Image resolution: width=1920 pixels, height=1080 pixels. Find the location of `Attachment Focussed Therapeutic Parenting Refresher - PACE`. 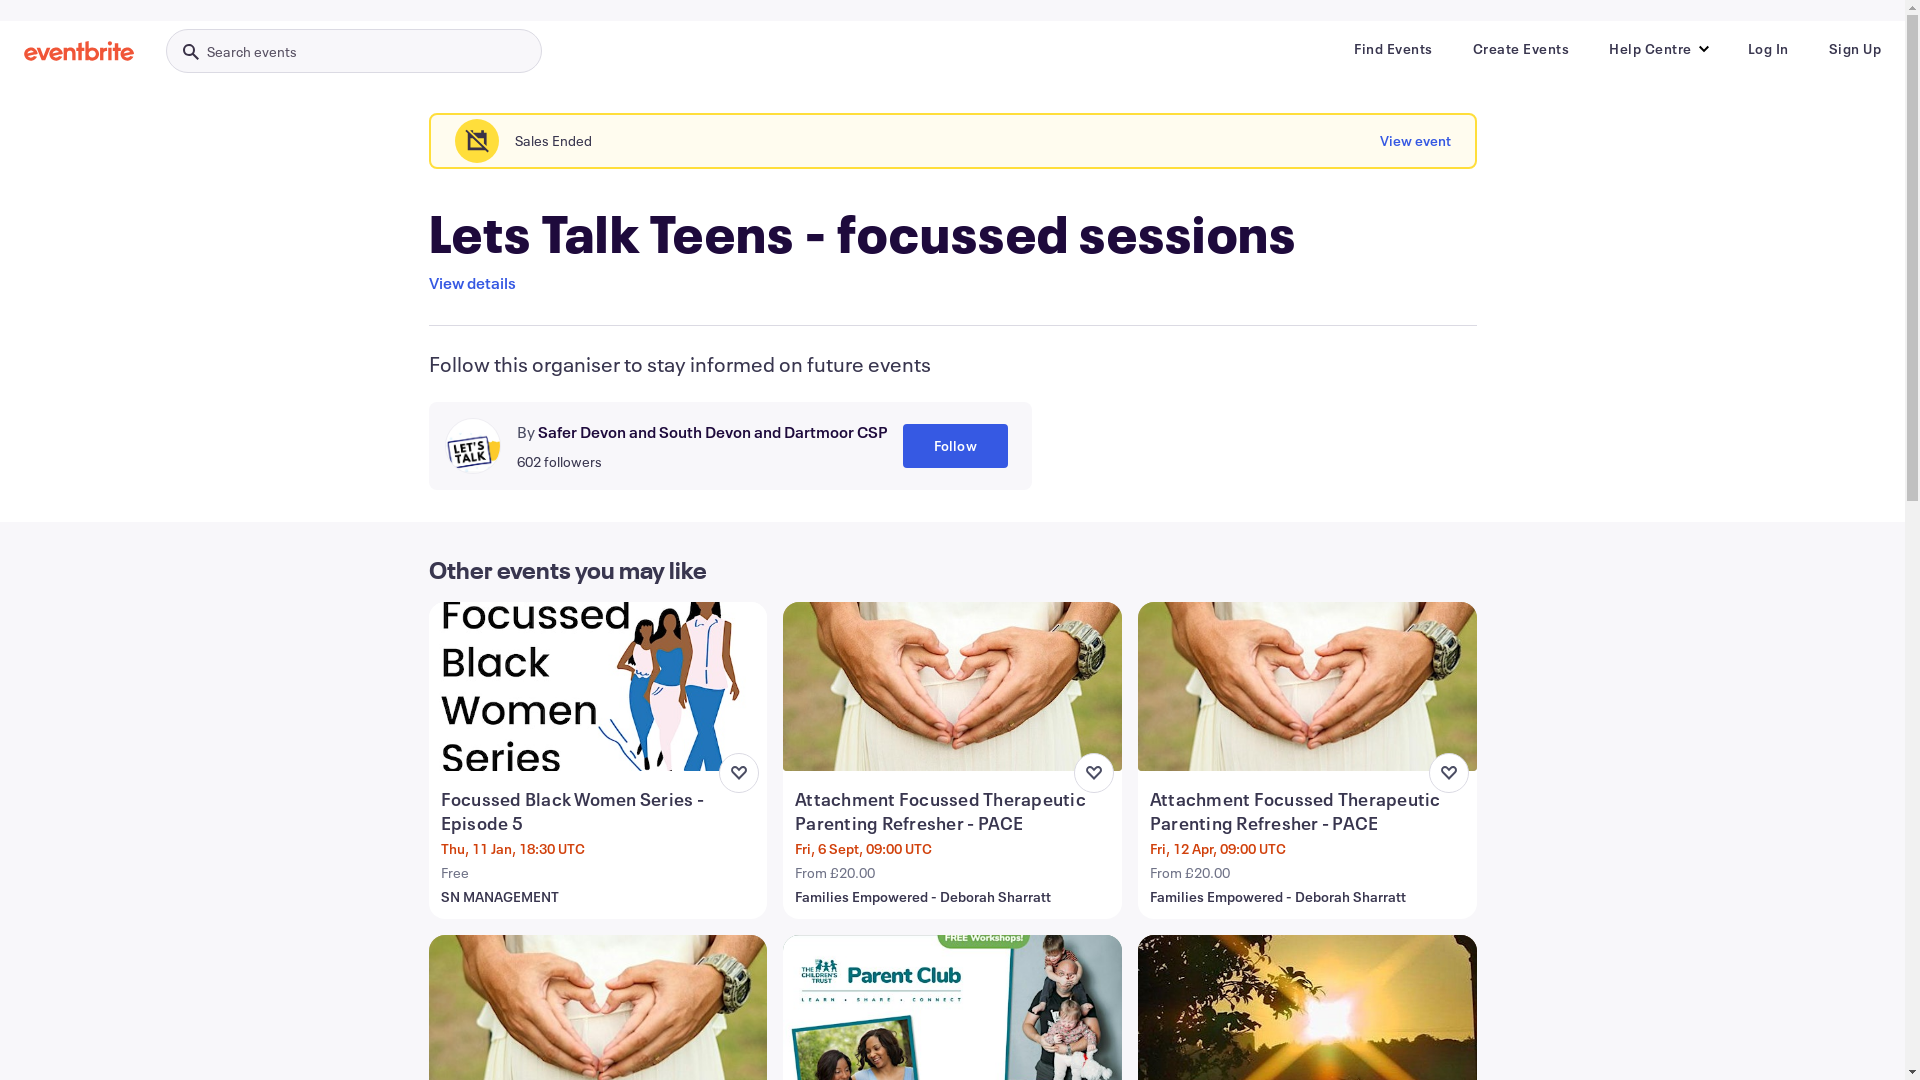

Attachment Focussed Therapeutic Parenting Refresher - PACE is located at coordinates (954, 811).